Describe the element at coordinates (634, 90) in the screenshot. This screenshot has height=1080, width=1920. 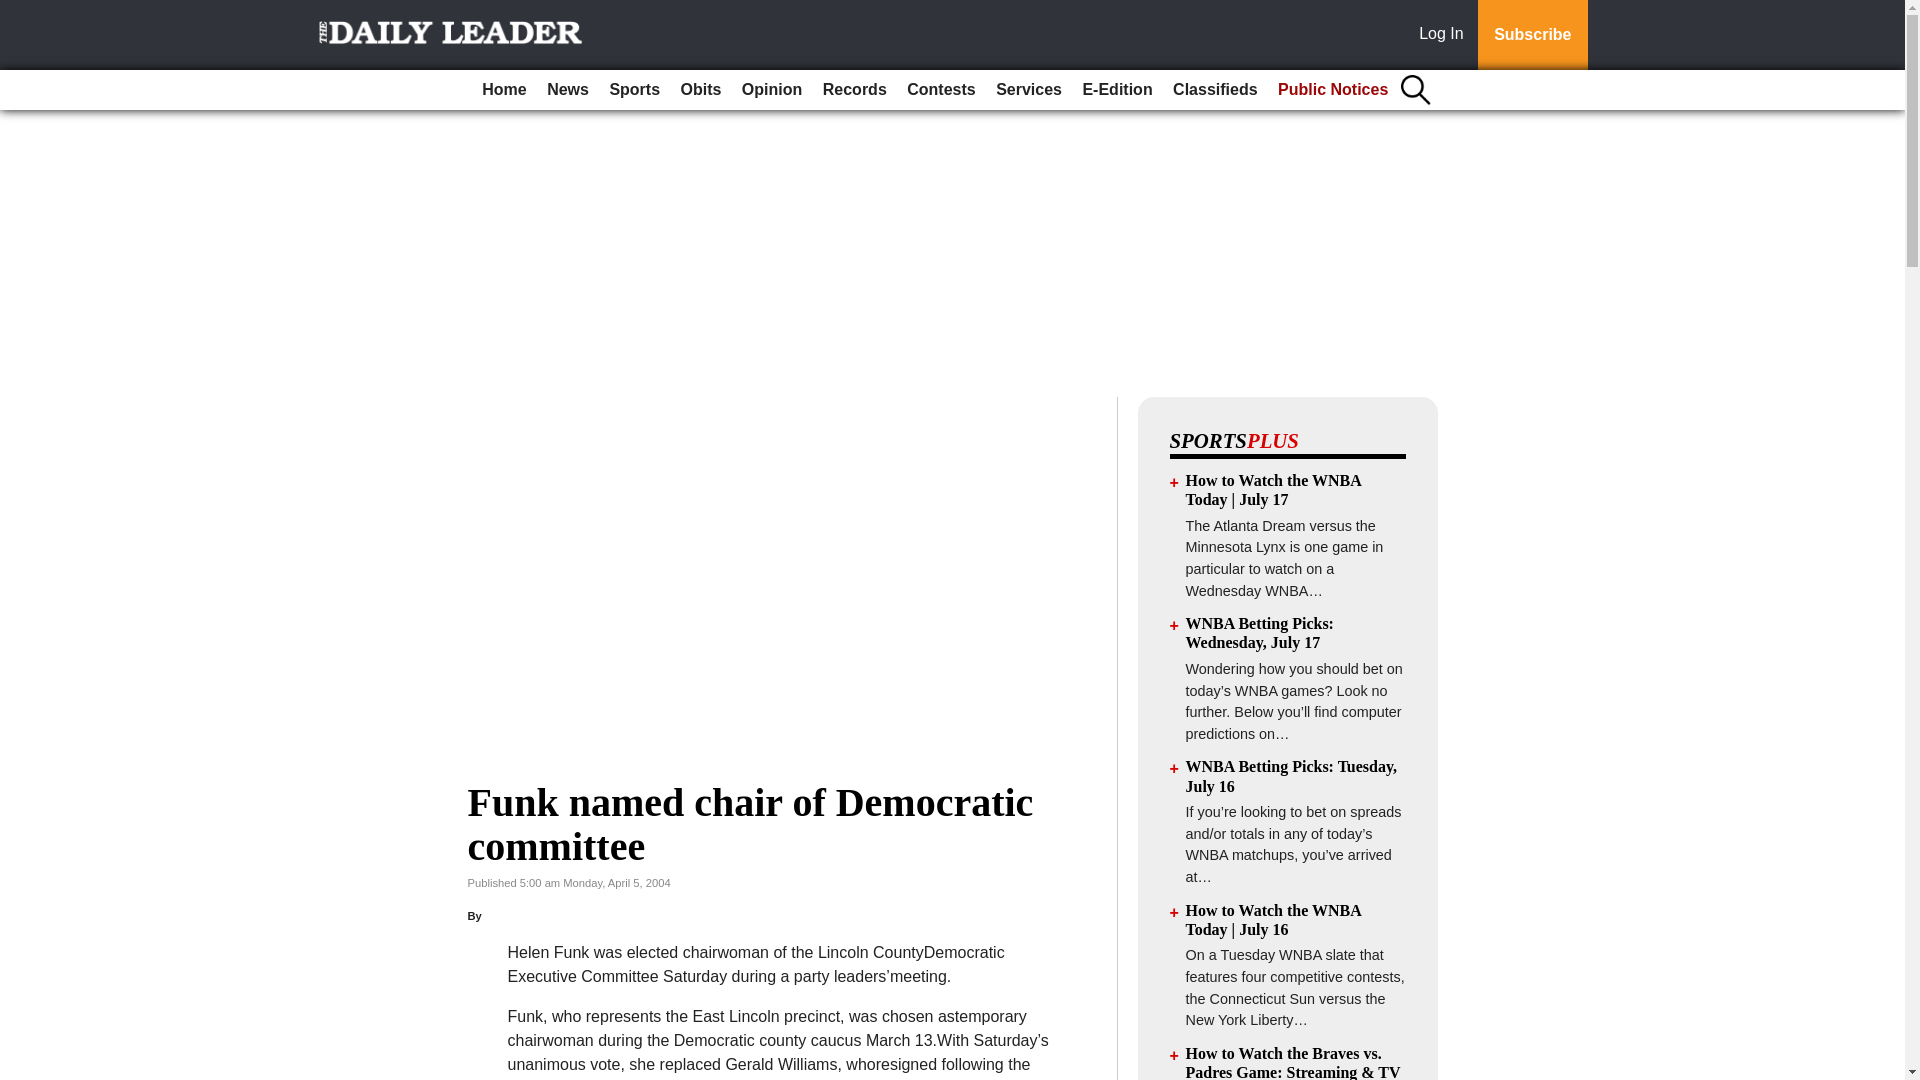
I see `Sports` at that location.